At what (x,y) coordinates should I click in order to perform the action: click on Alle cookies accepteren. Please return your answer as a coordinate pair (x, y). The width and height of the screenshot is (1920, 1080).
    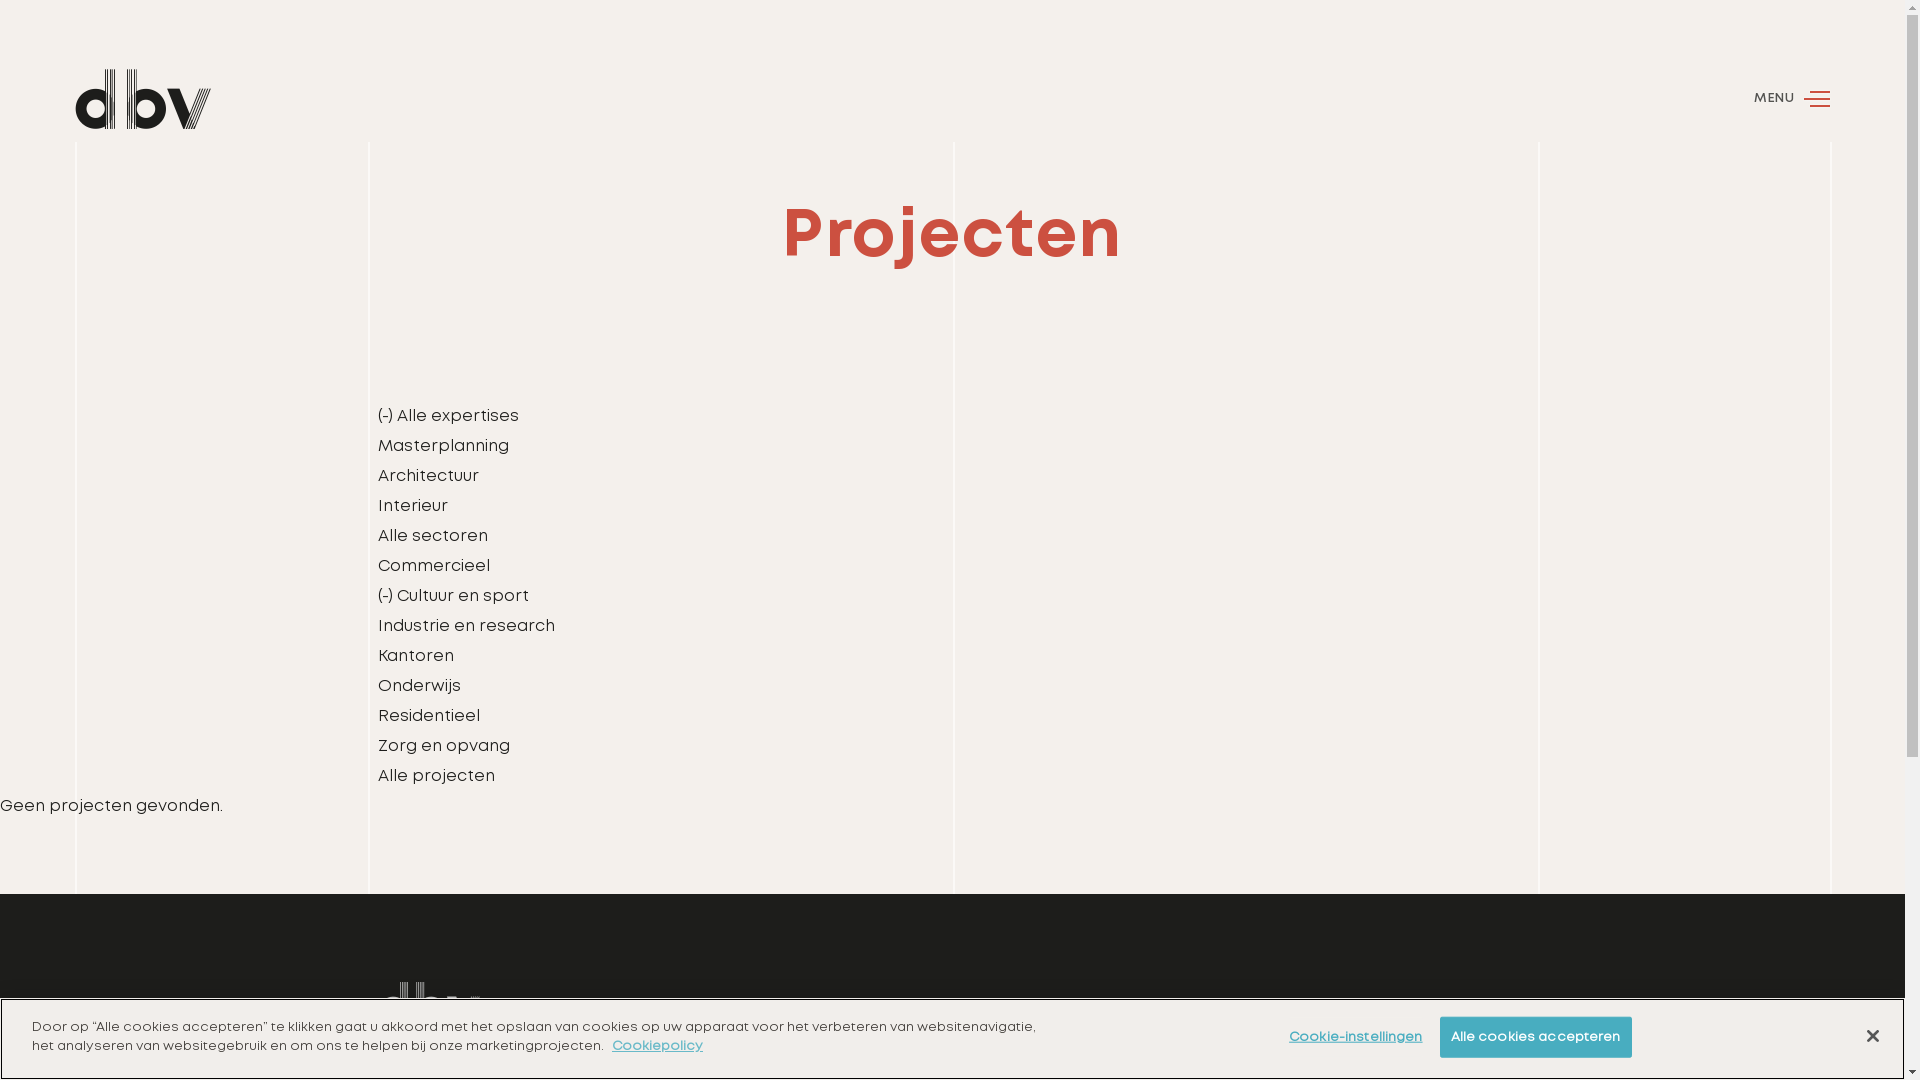
    Looking at the image, I should click on (1536, 1038).